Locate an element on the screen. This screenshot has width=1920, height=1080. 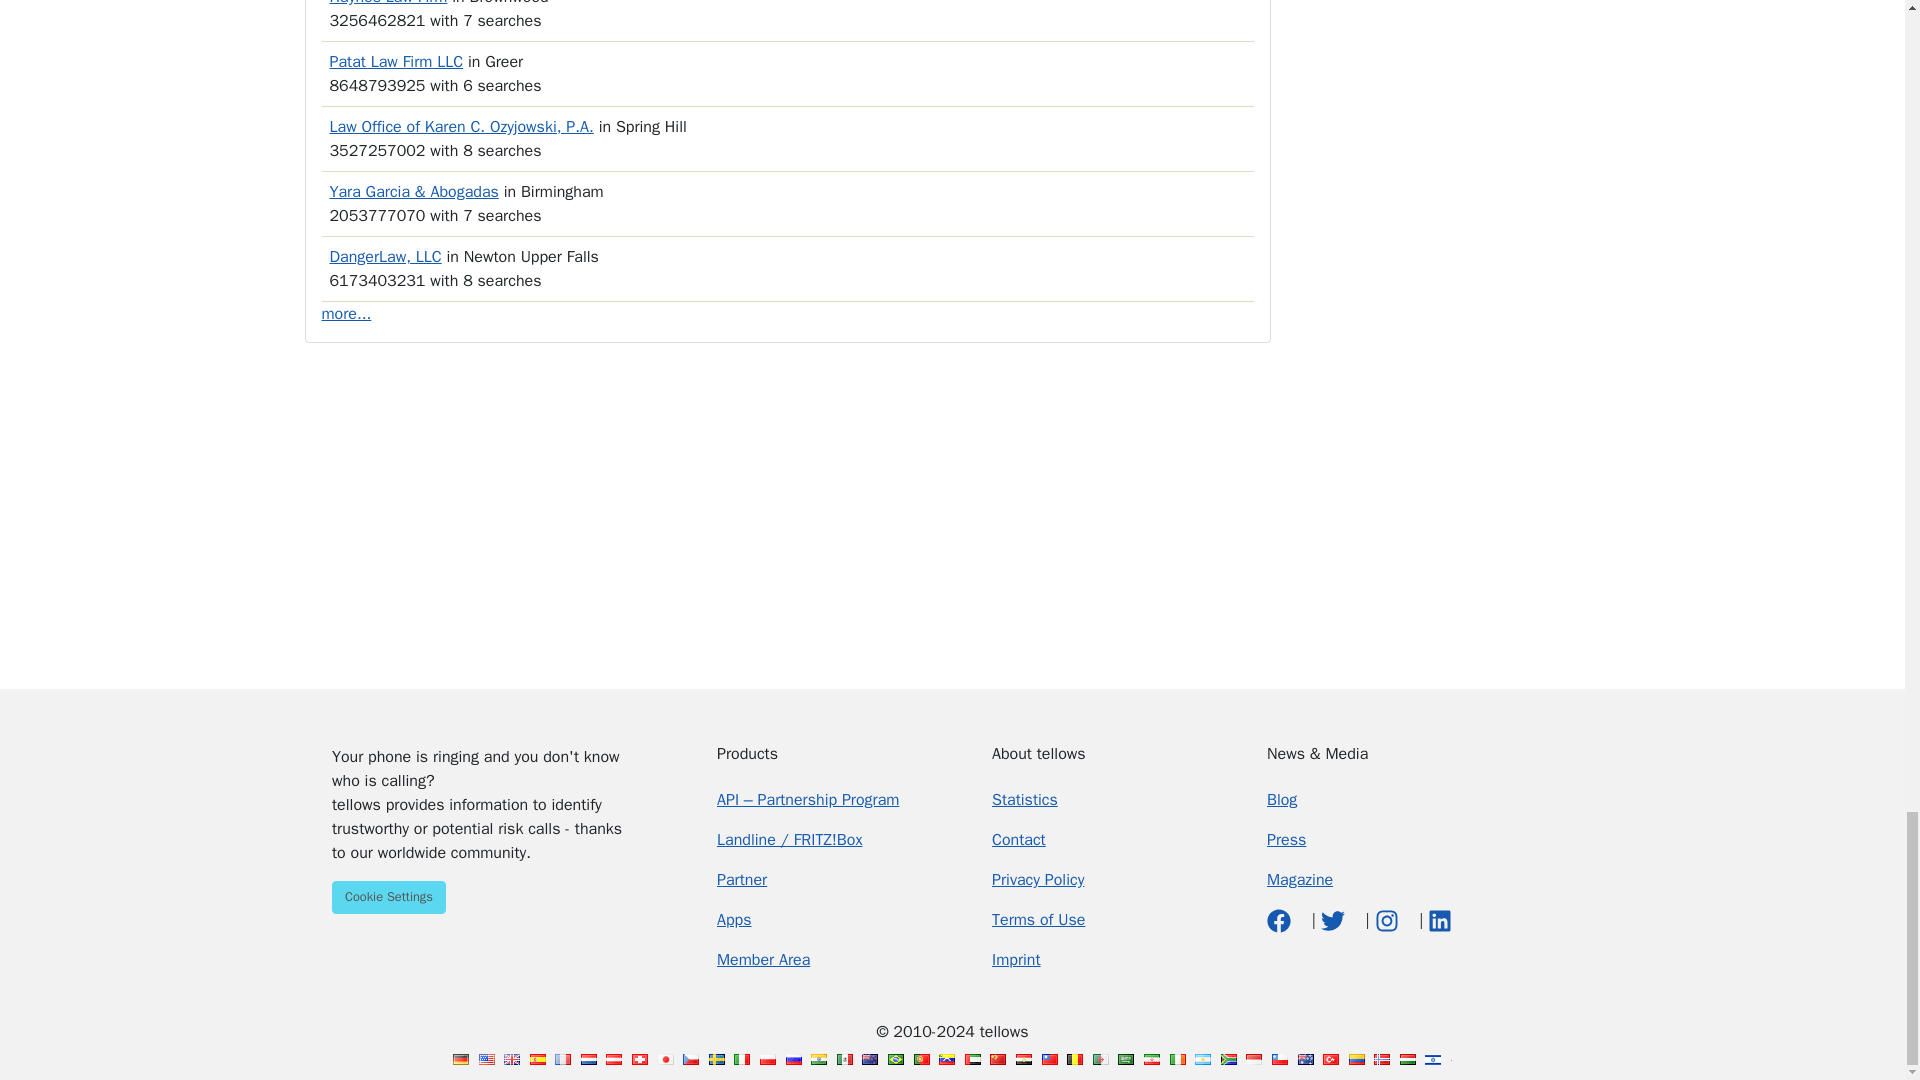
Presse is located at coordinates (1286, 840).